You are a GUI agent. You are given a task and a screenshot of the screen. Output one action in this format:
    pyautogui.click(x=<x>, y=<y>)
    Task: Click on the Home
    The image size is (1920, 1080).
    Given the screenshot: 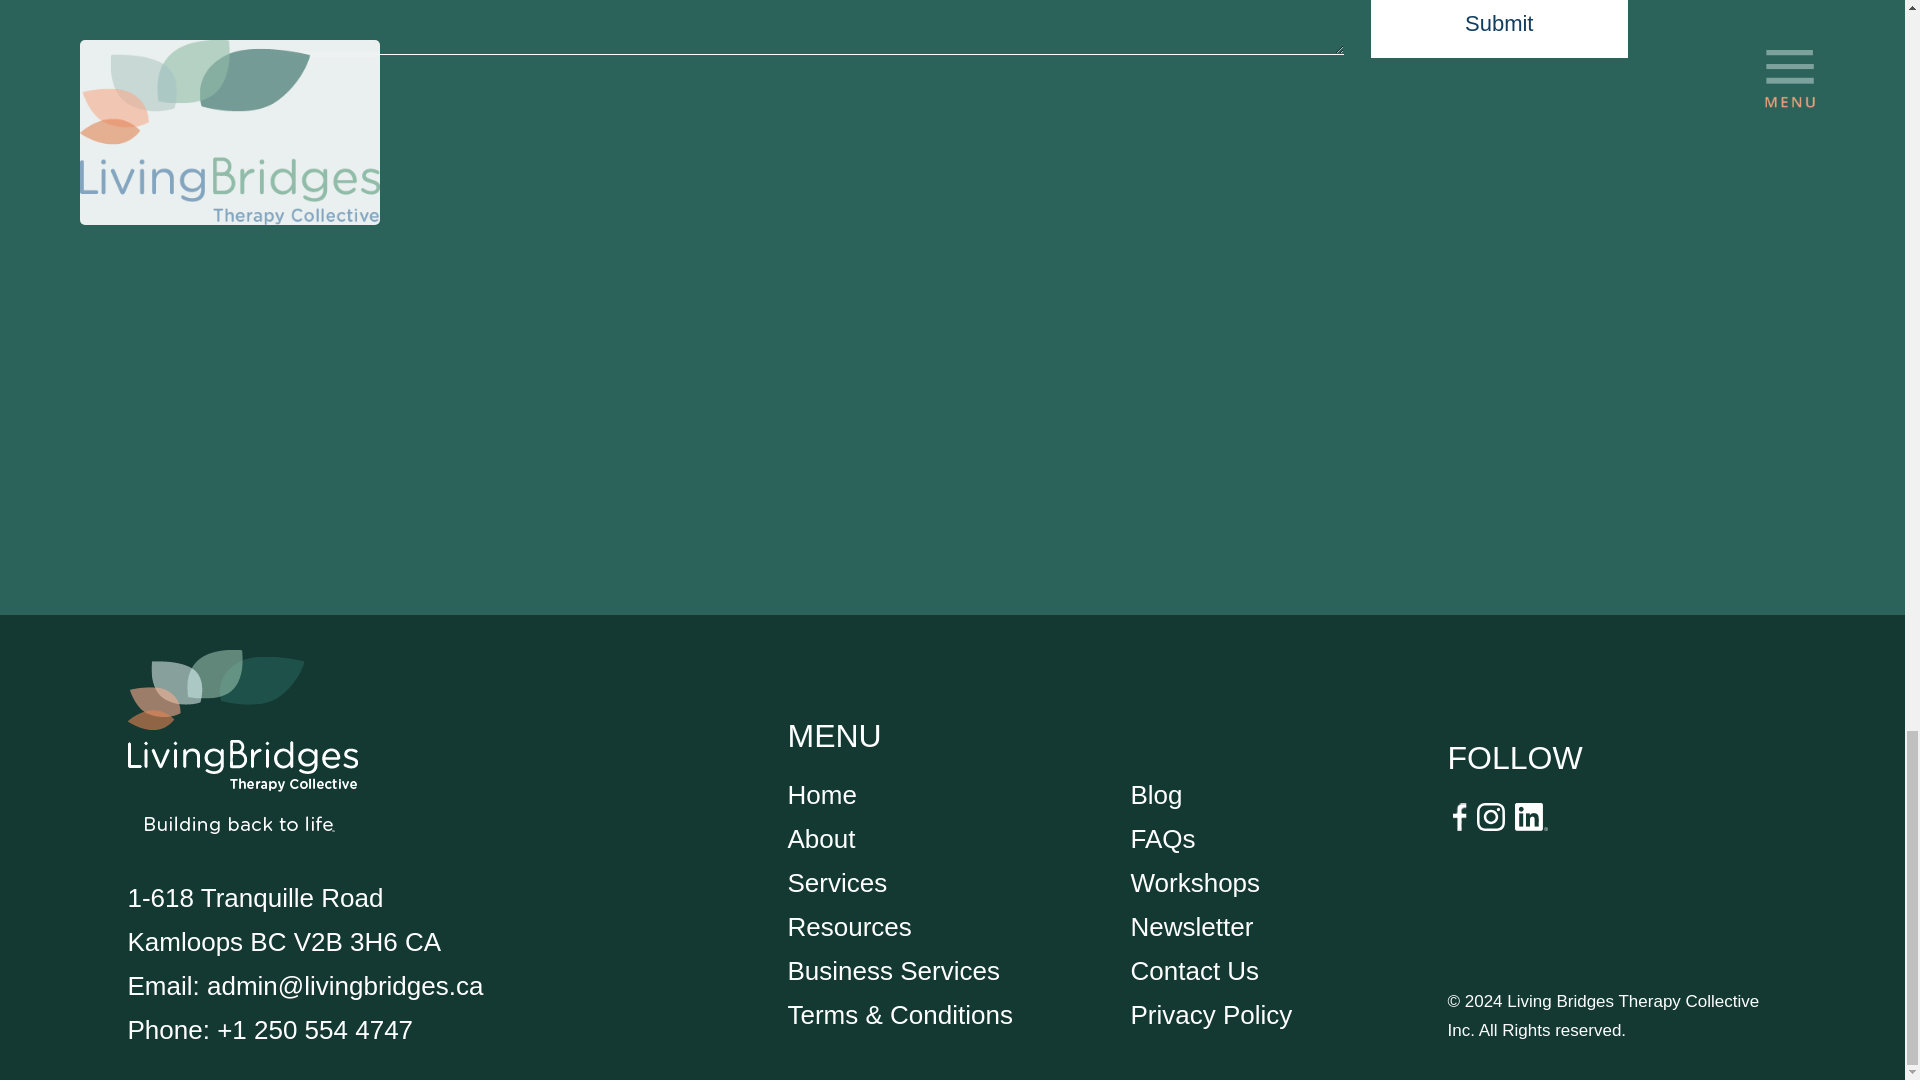 What is the action you would take?
    pyautogui.click(x=822, y=794)
    